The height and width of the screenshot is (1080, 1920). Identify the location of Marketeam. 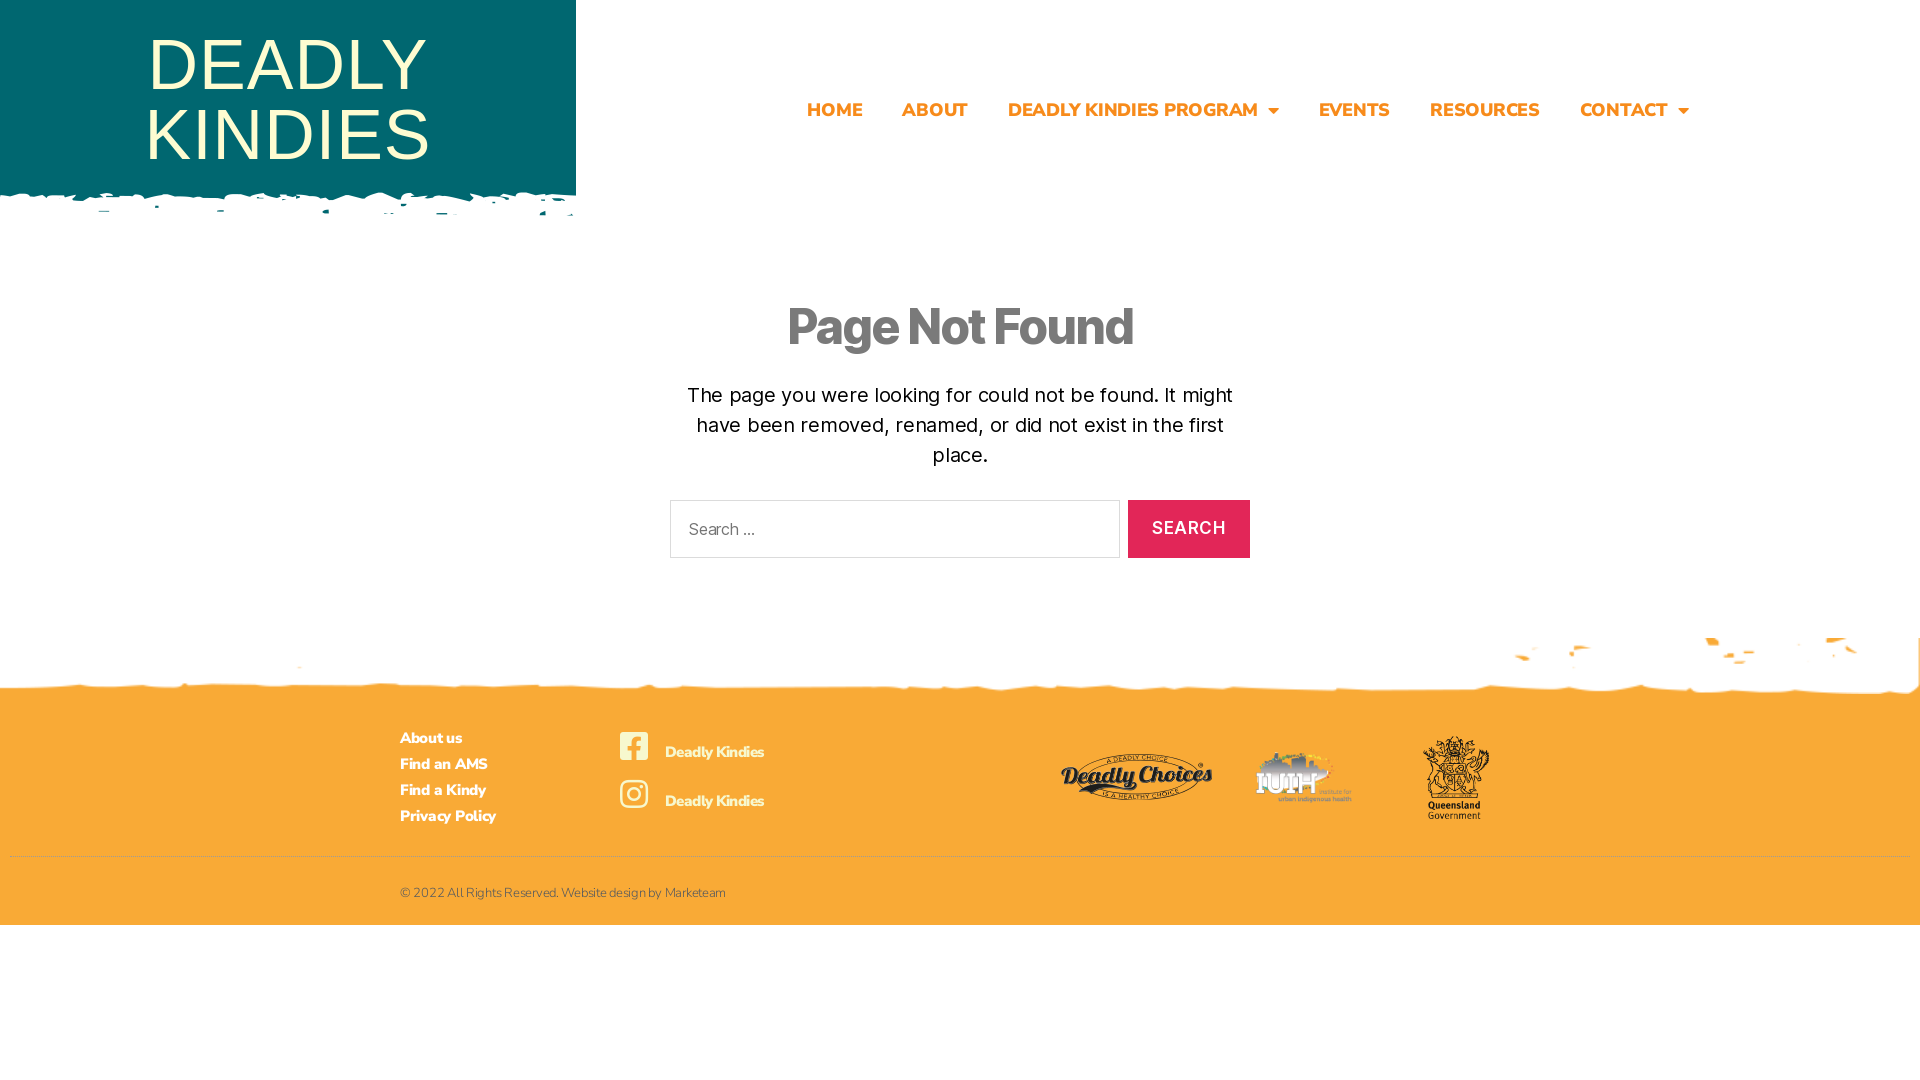
(696, 893).